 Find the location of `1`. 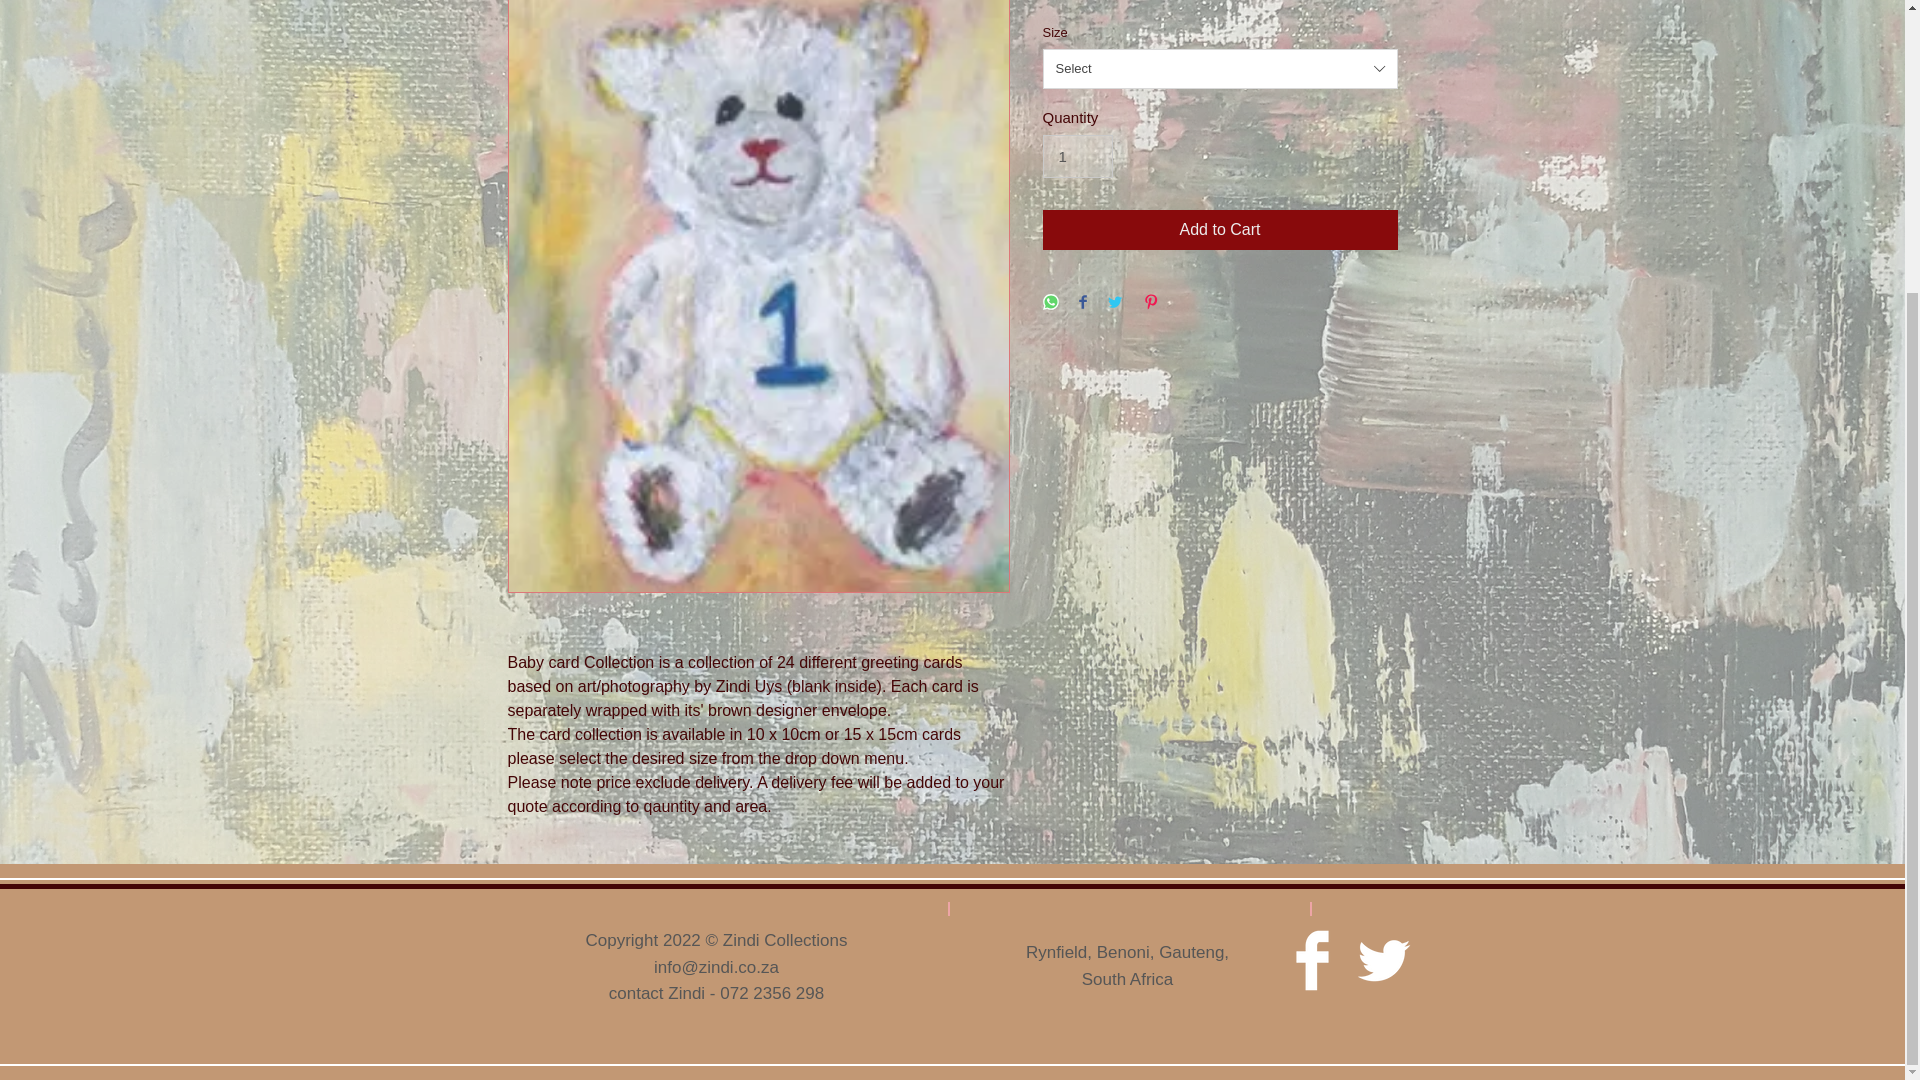

1 is located at coordinates (1078, 157).